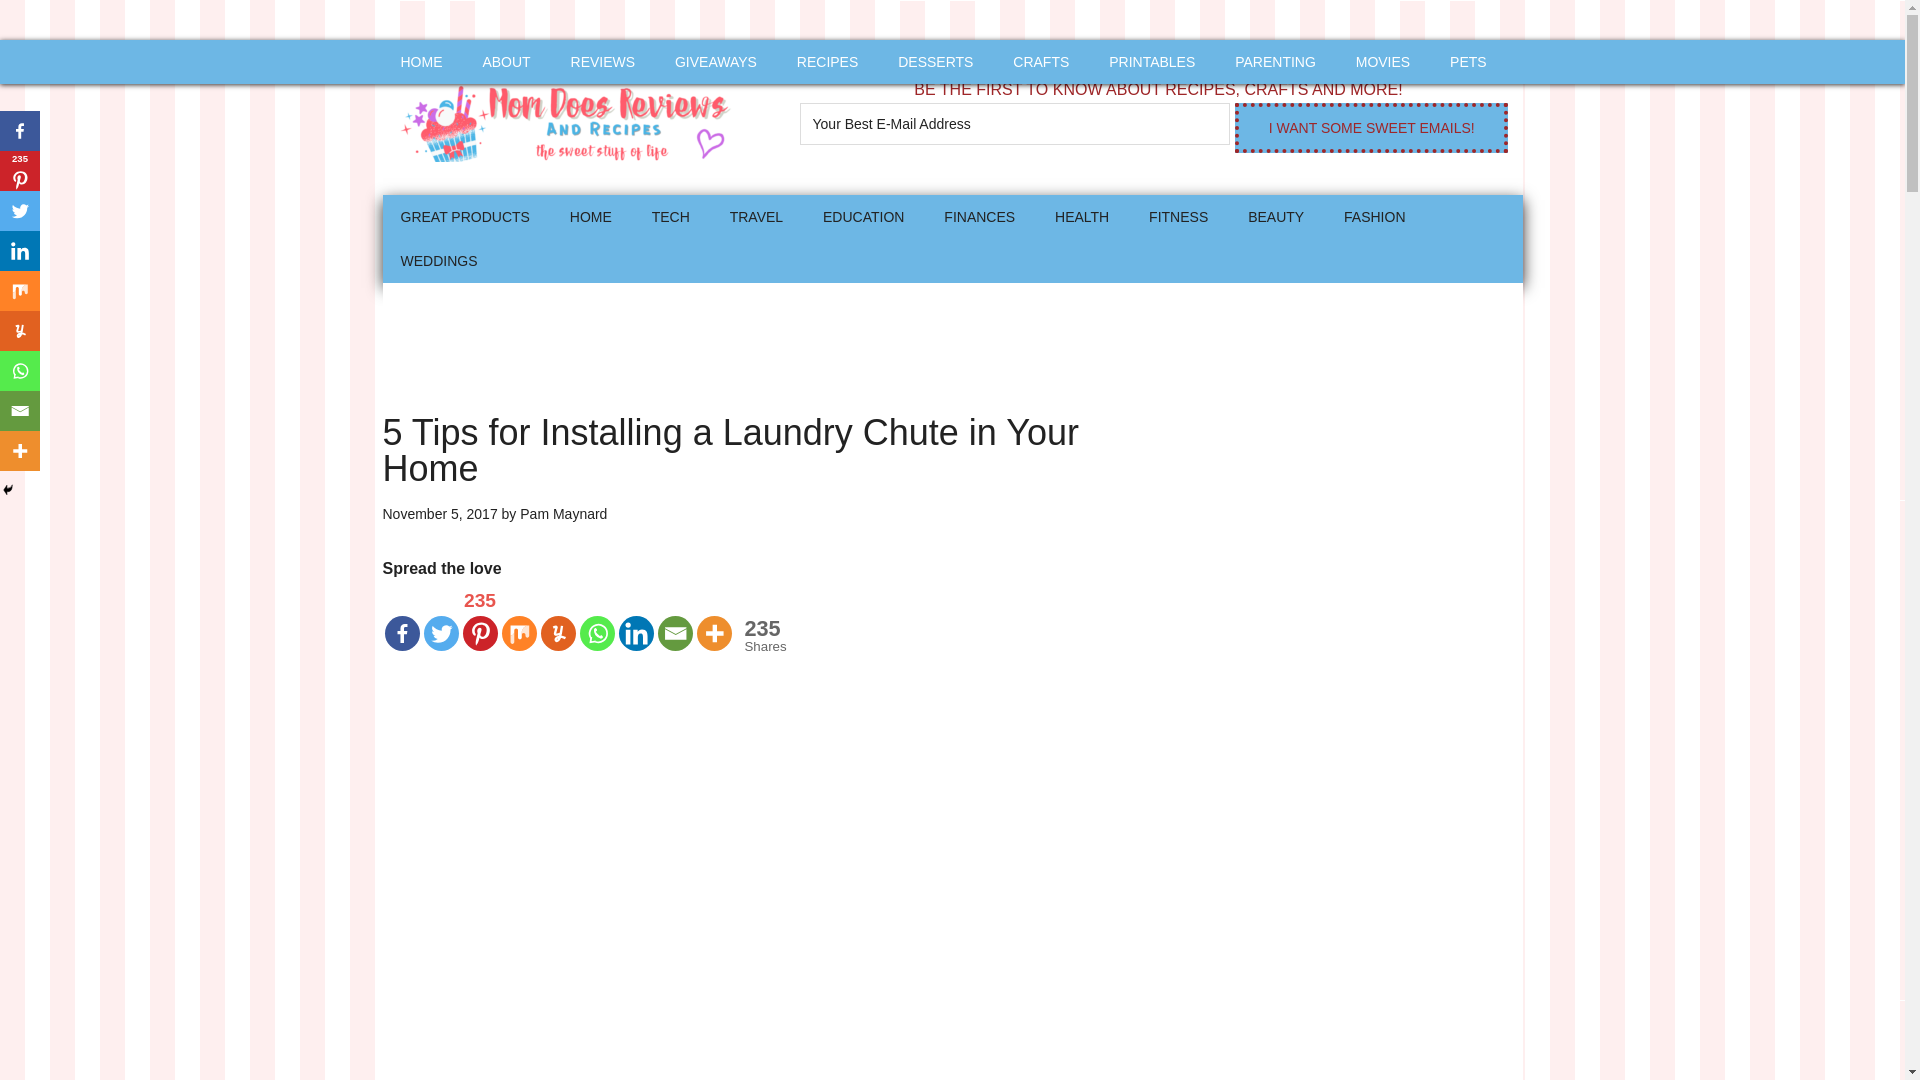 Image resolution: width=1920 pixels, height=1080 pixels. I want to click on FINANCES, so click(978, 216).